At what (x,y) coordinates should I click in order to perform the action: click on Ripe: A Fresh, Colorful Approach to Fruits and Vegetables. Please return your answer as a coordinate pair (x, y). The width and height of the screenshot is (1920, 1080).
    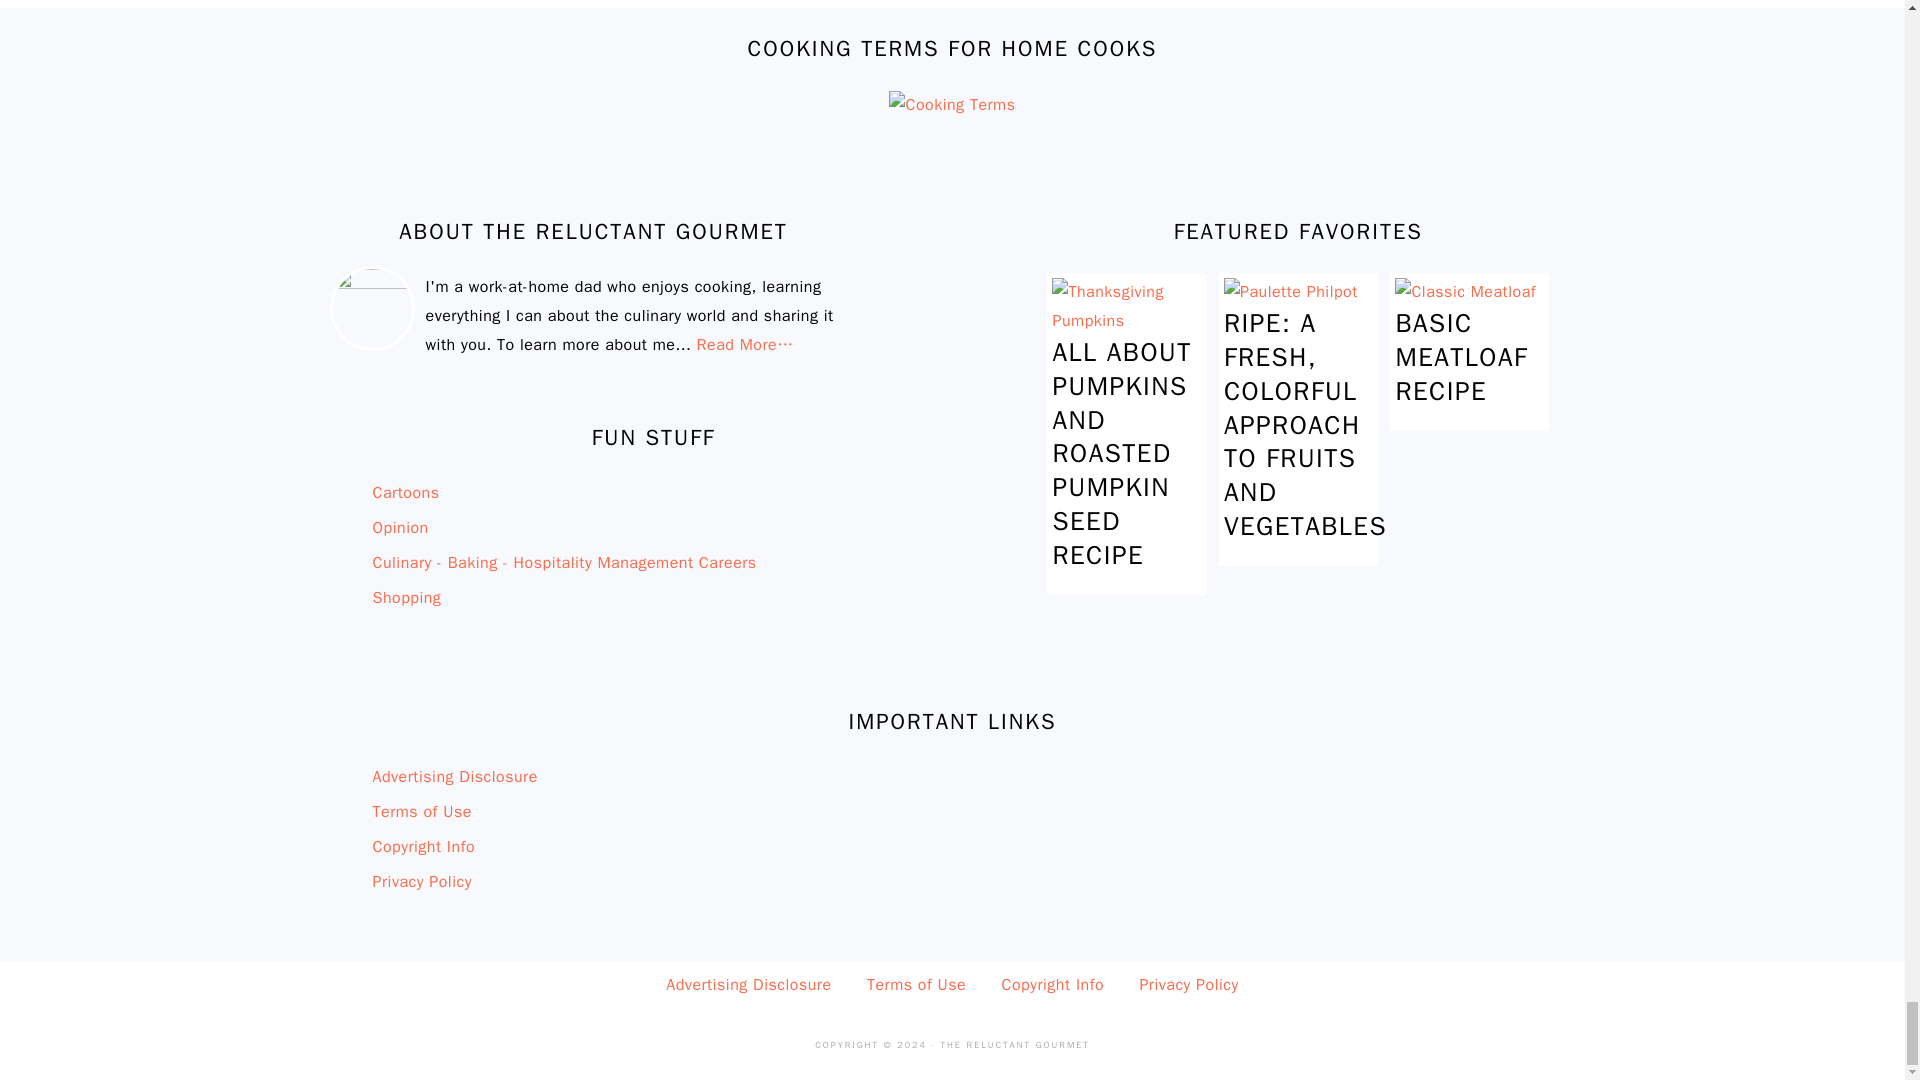
    Looking at the image, I should click on (1290, 292).